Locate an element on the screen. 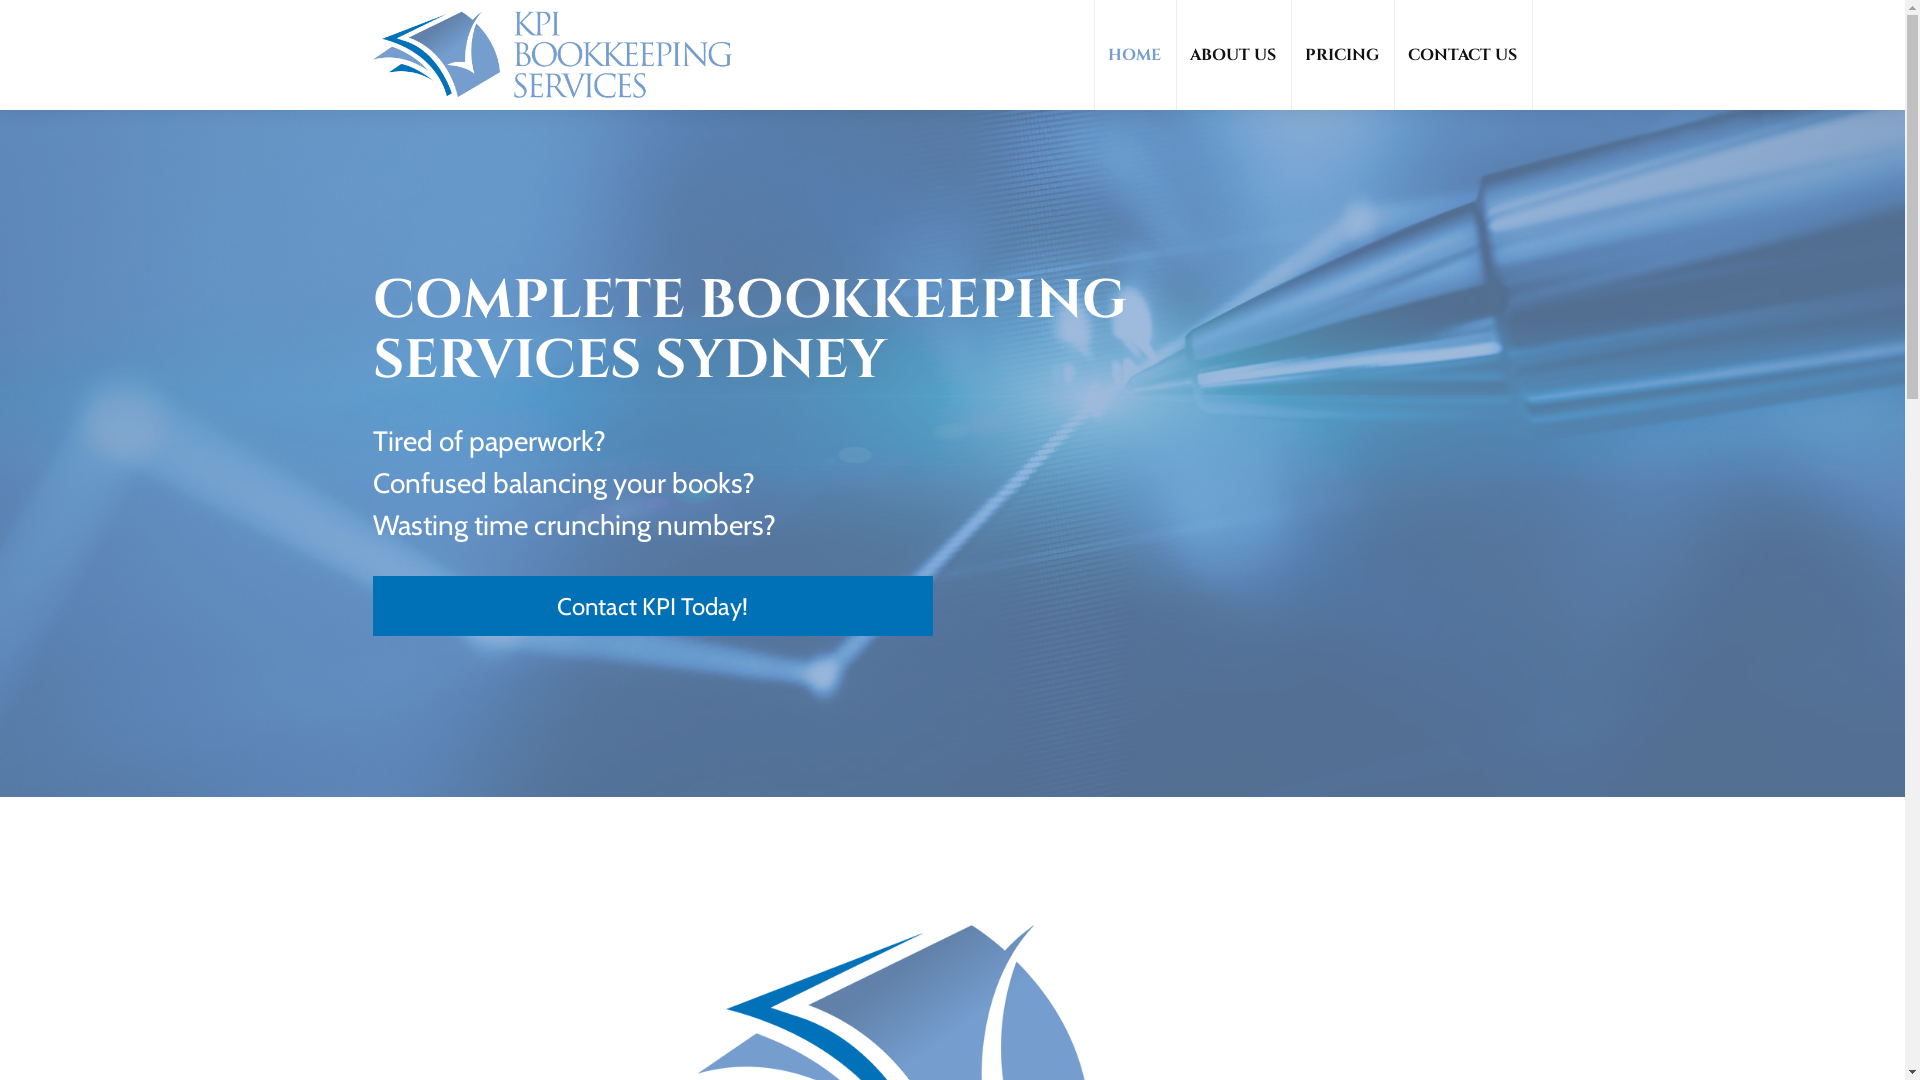 This screenshot has height=1080, width=1920. PRICING is located at coordinates (1343, 55).